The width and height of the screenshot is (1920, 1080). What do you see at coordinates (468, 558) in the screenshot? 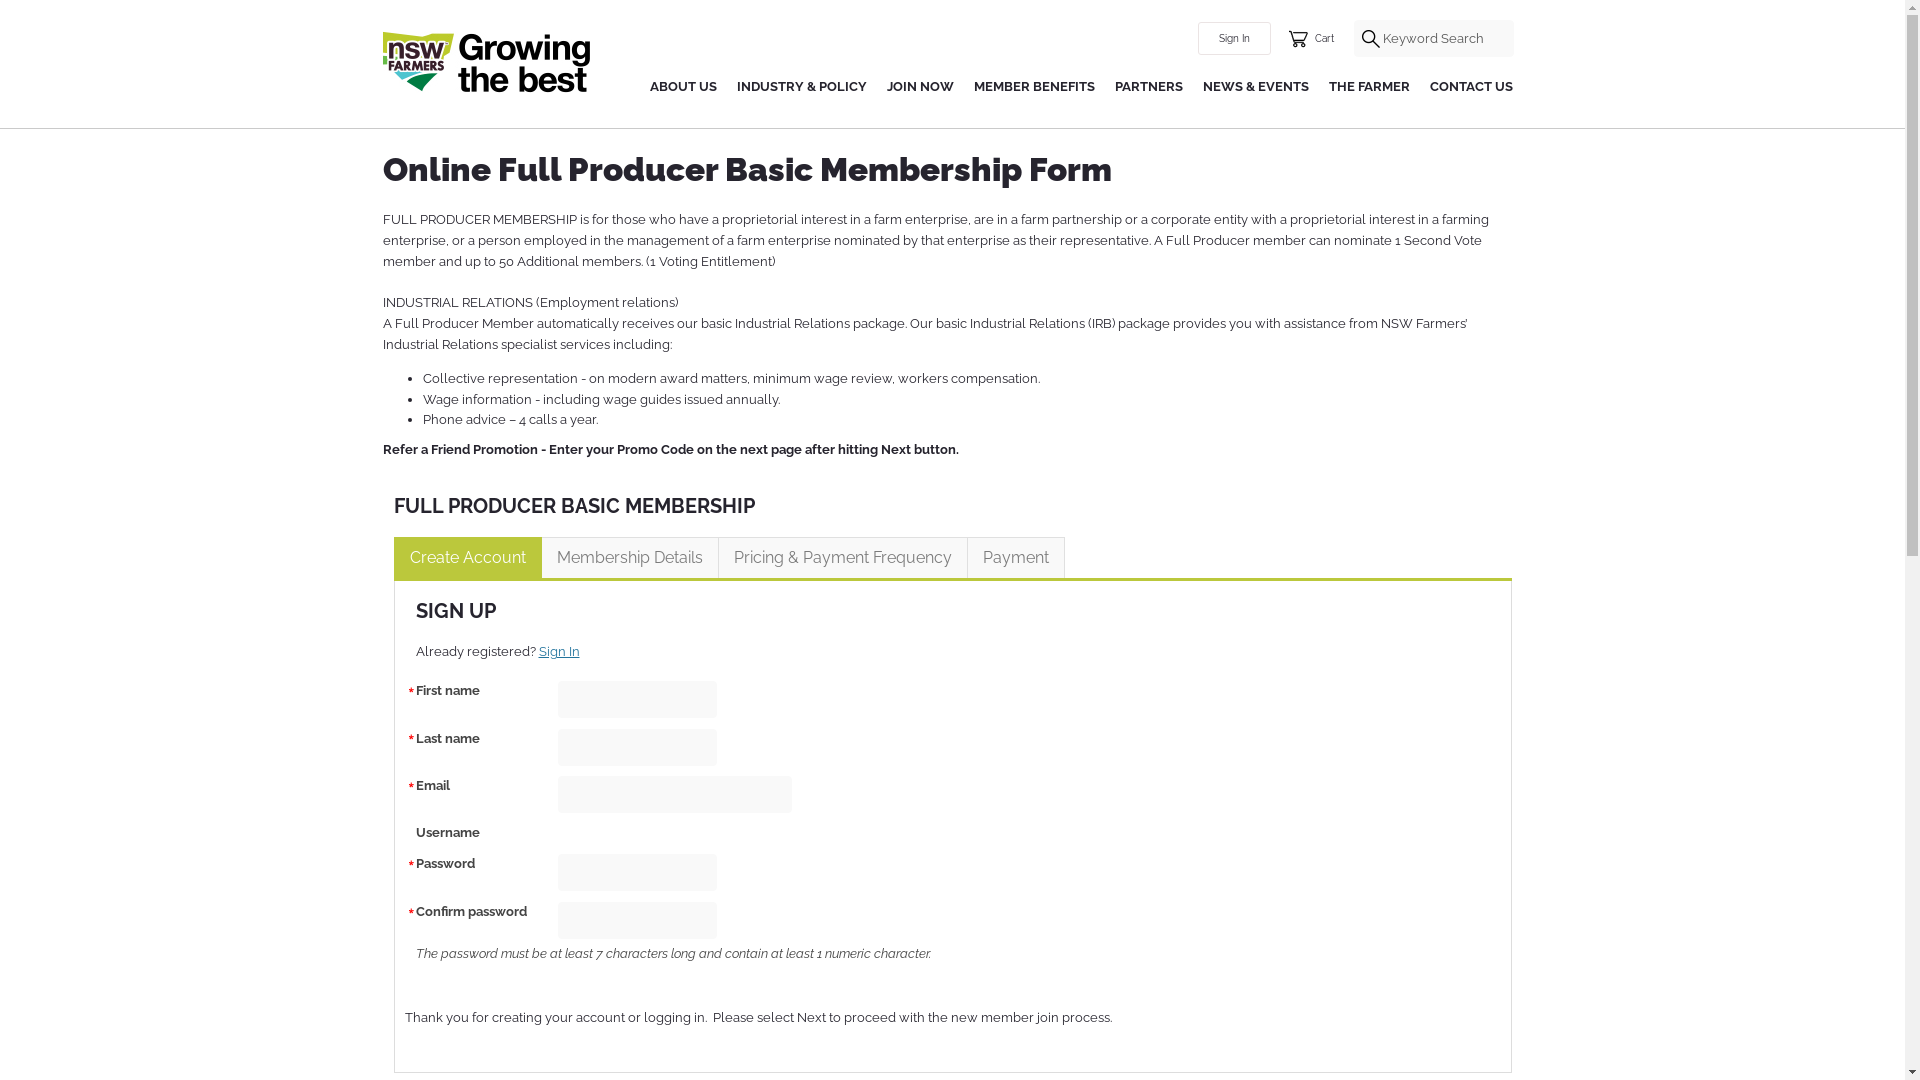
I see `Create Account` at bounding box center [468, 558].